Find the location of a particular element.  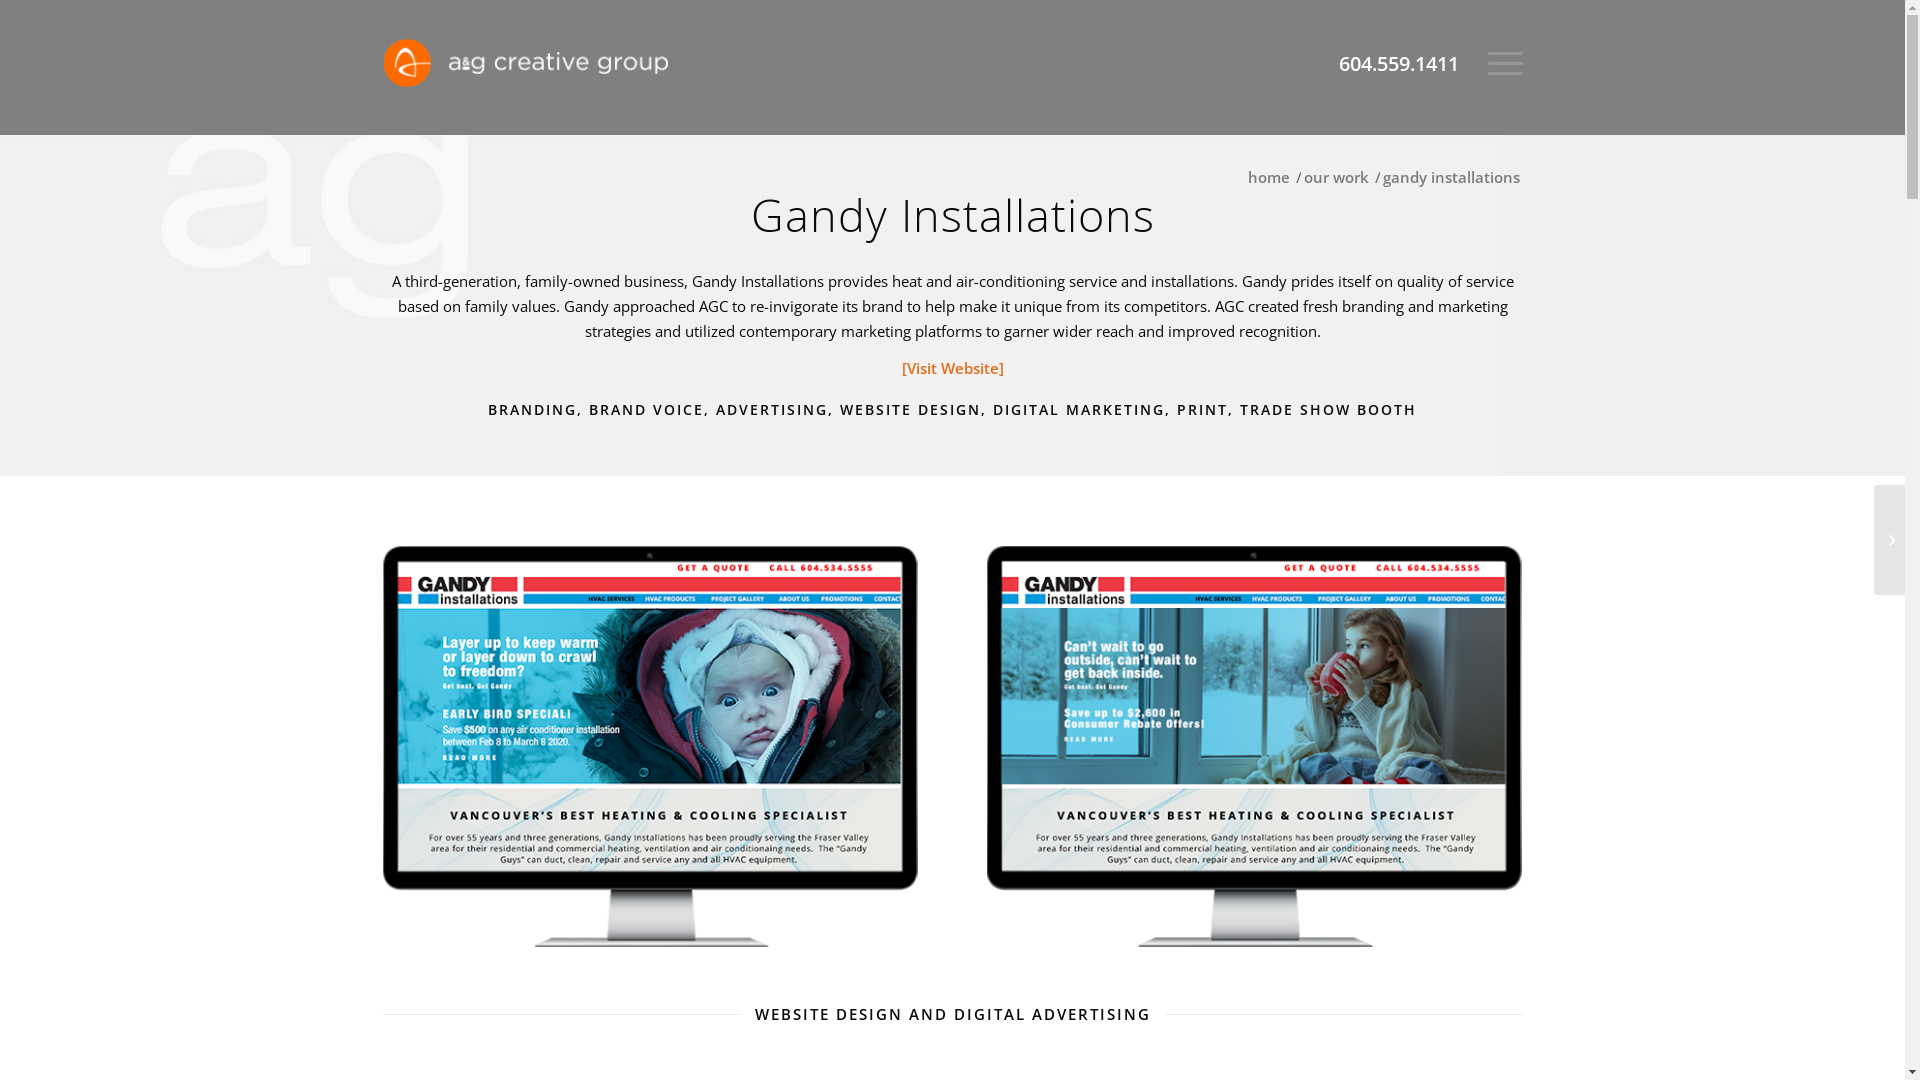

gandy-img2 is located at coordinates (1255, 746).